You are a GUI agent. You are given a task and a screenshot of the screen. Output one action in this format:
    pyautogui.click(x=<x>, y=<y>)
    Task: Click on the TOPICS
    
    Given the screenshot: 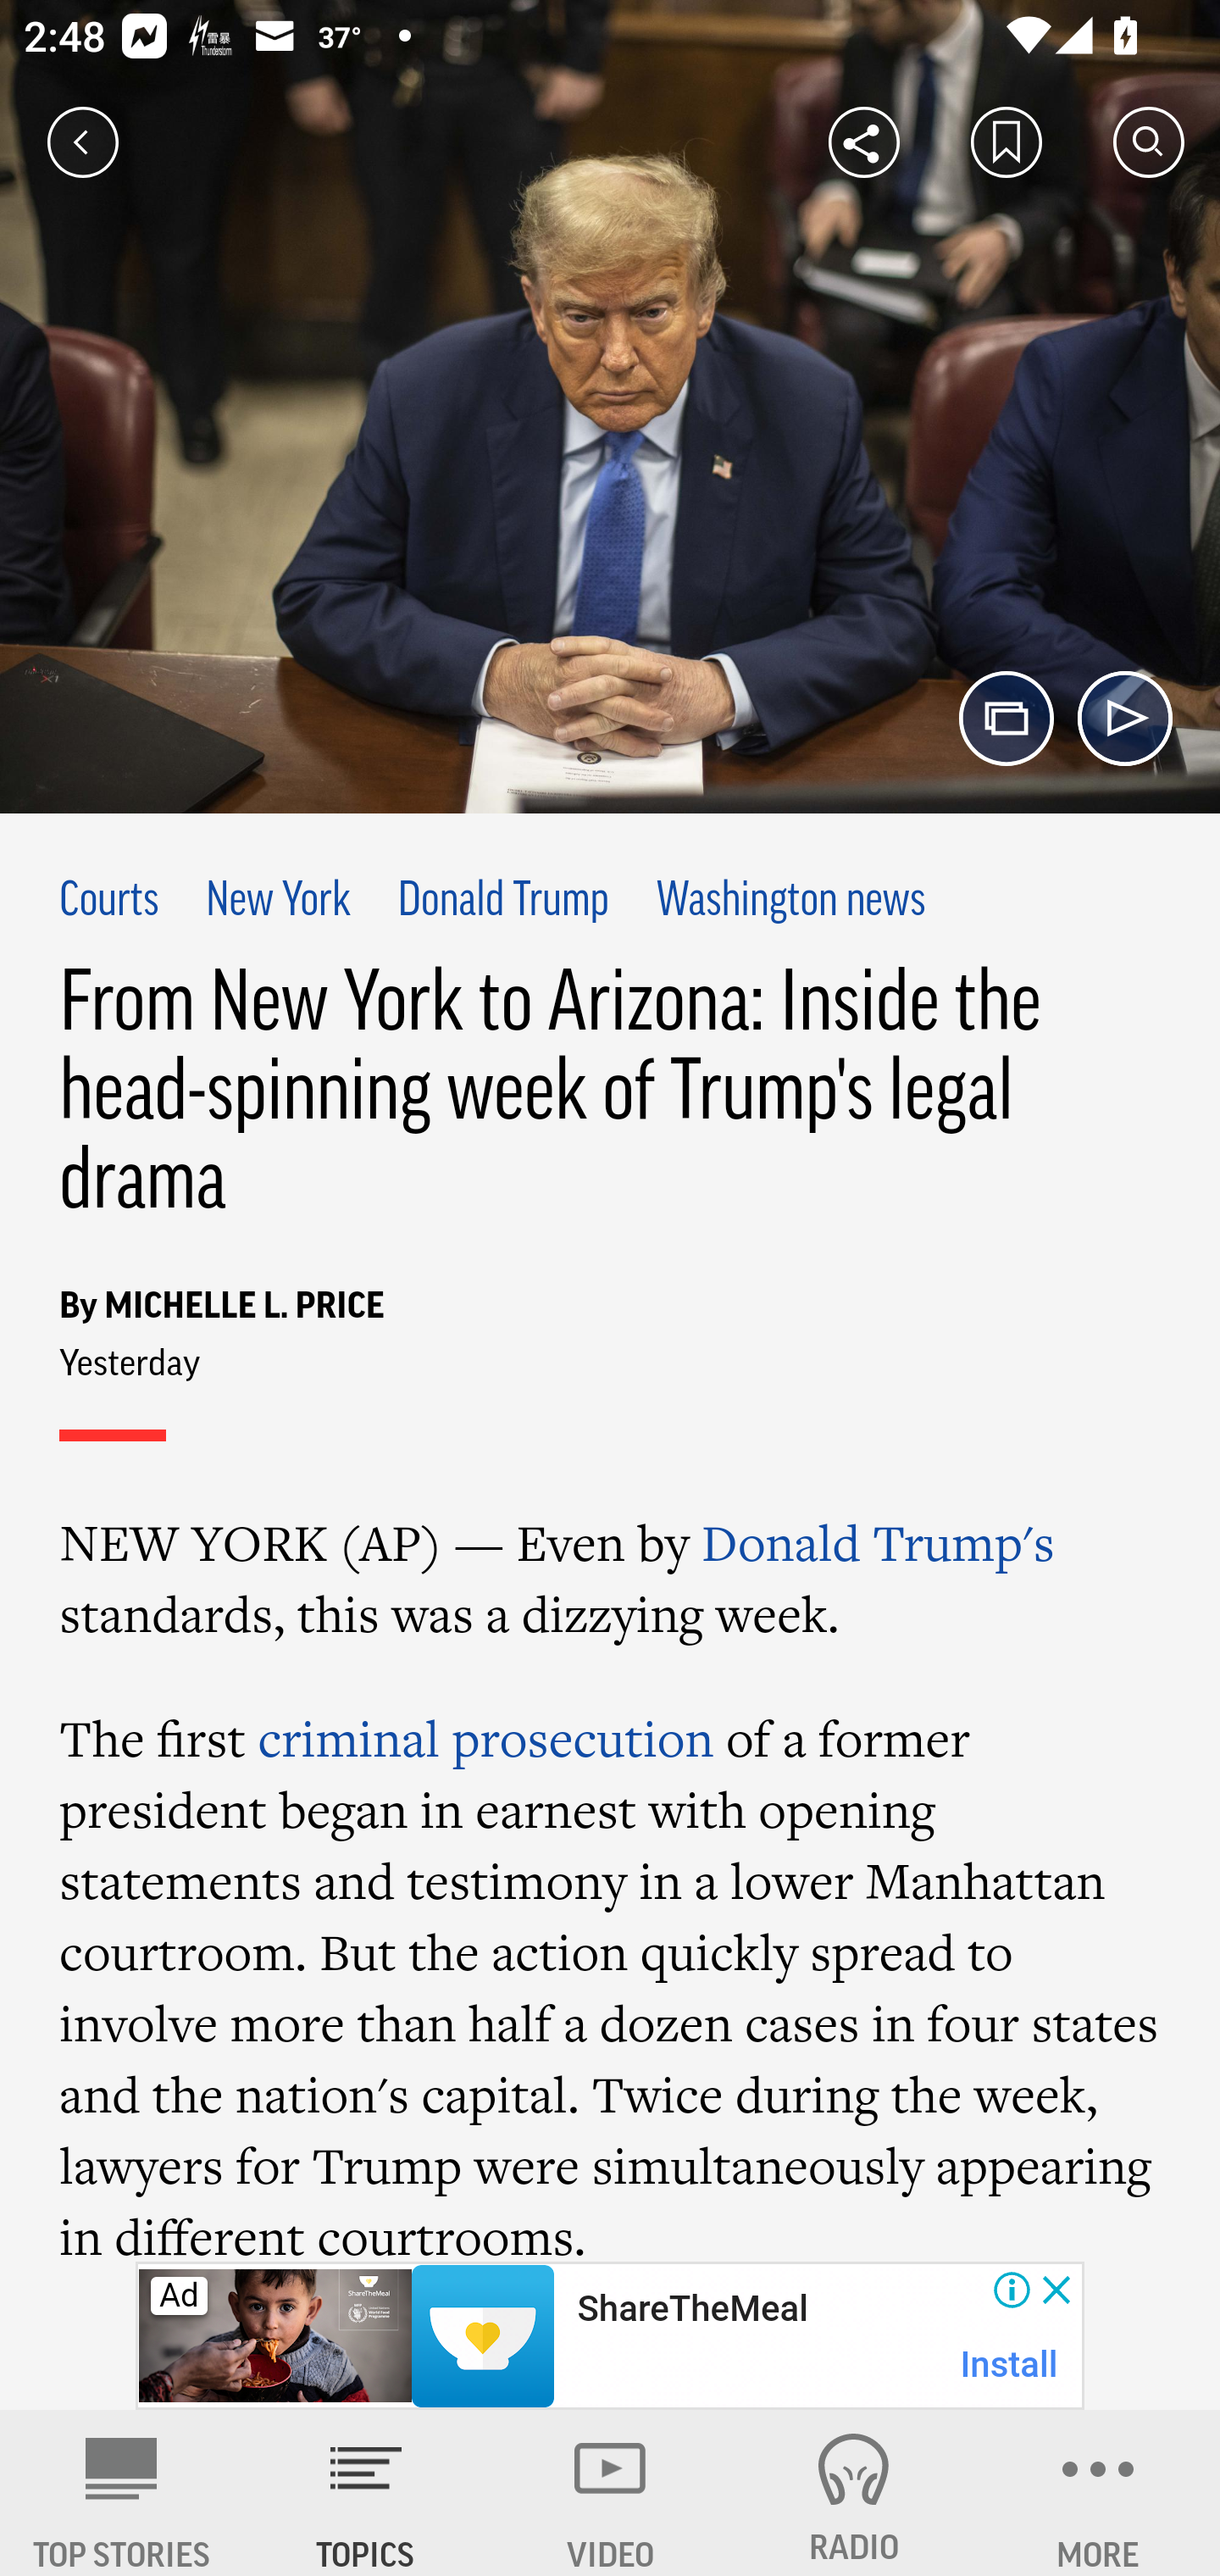 What is the action you would take?
    pyautogui.click(x=366, y=2493)
    